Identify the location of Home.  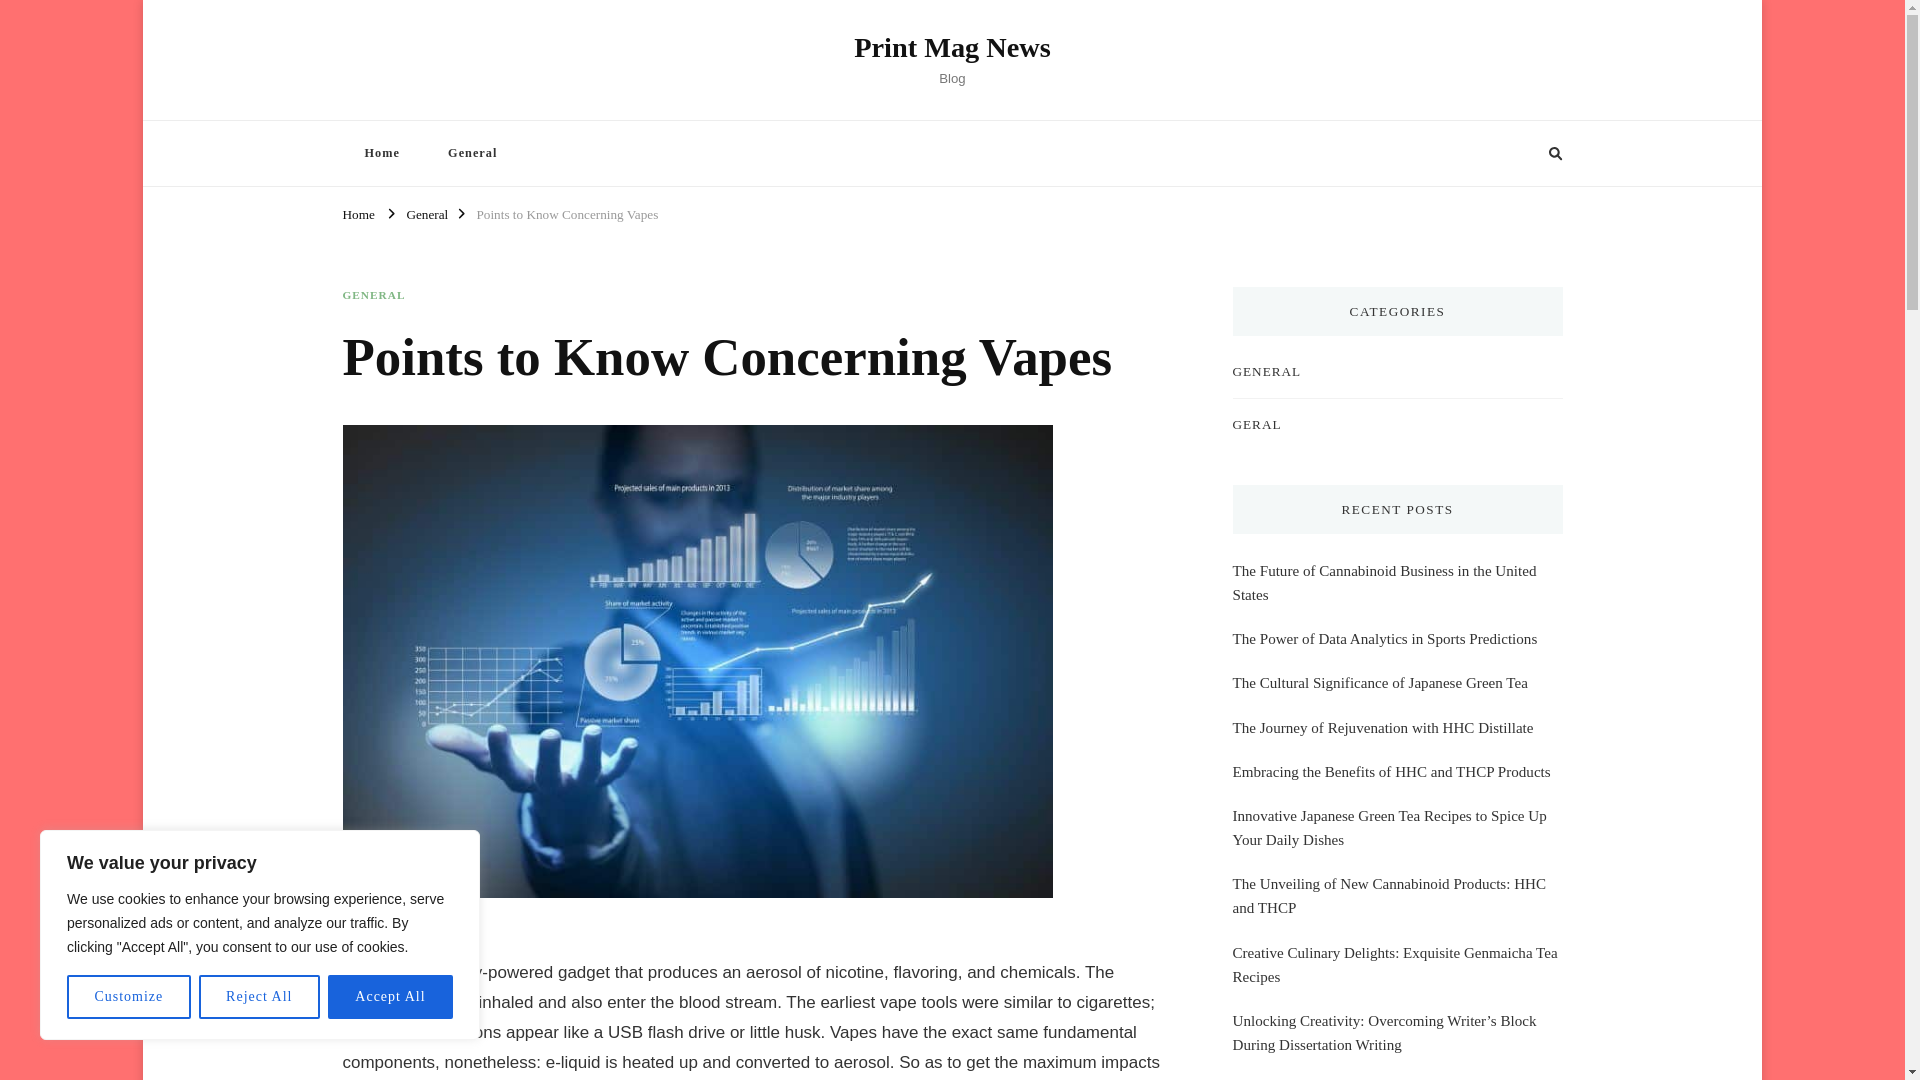
(358, 212).